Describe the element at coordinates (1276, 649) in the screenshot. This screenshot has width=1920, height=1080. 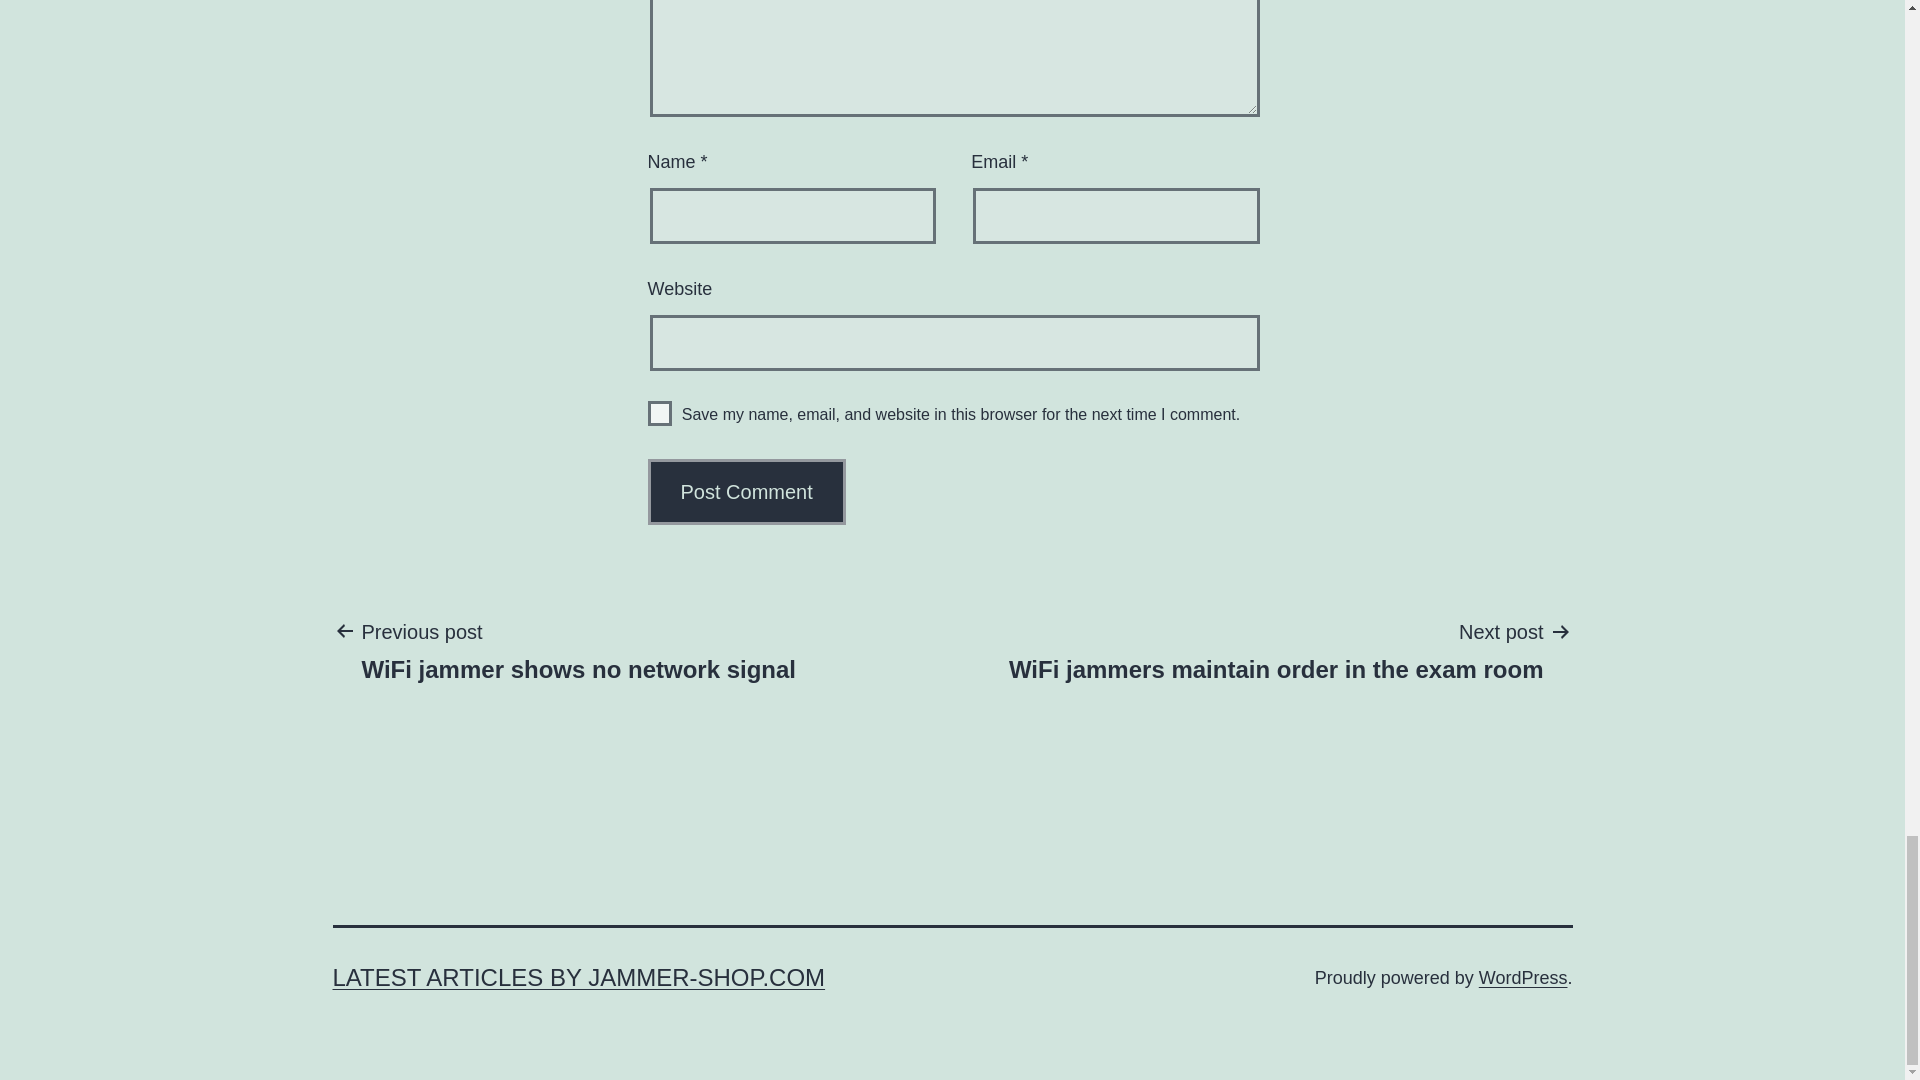
I see `yes` at that location.